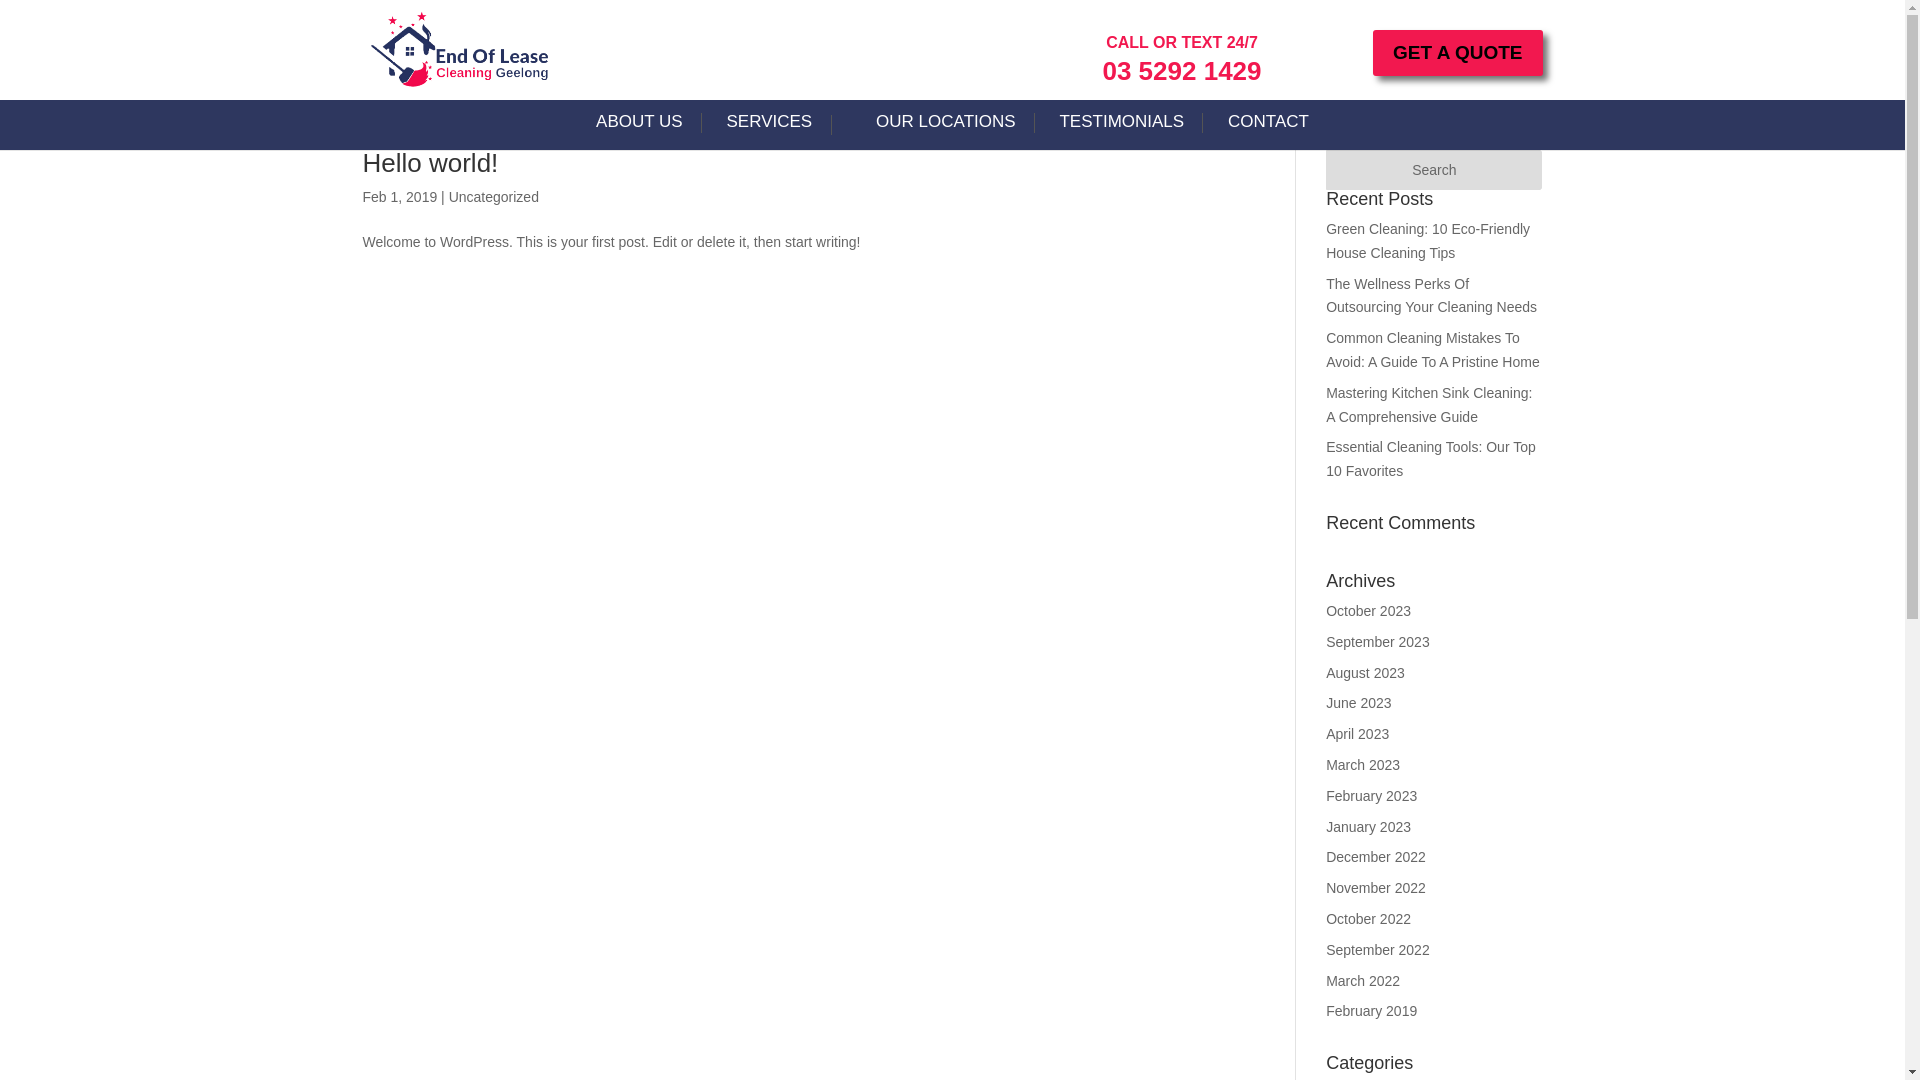  What do you see at coordinates (1378, 642) in the screenshot?
I see `September 2023` at bounding box center [1378, 642].